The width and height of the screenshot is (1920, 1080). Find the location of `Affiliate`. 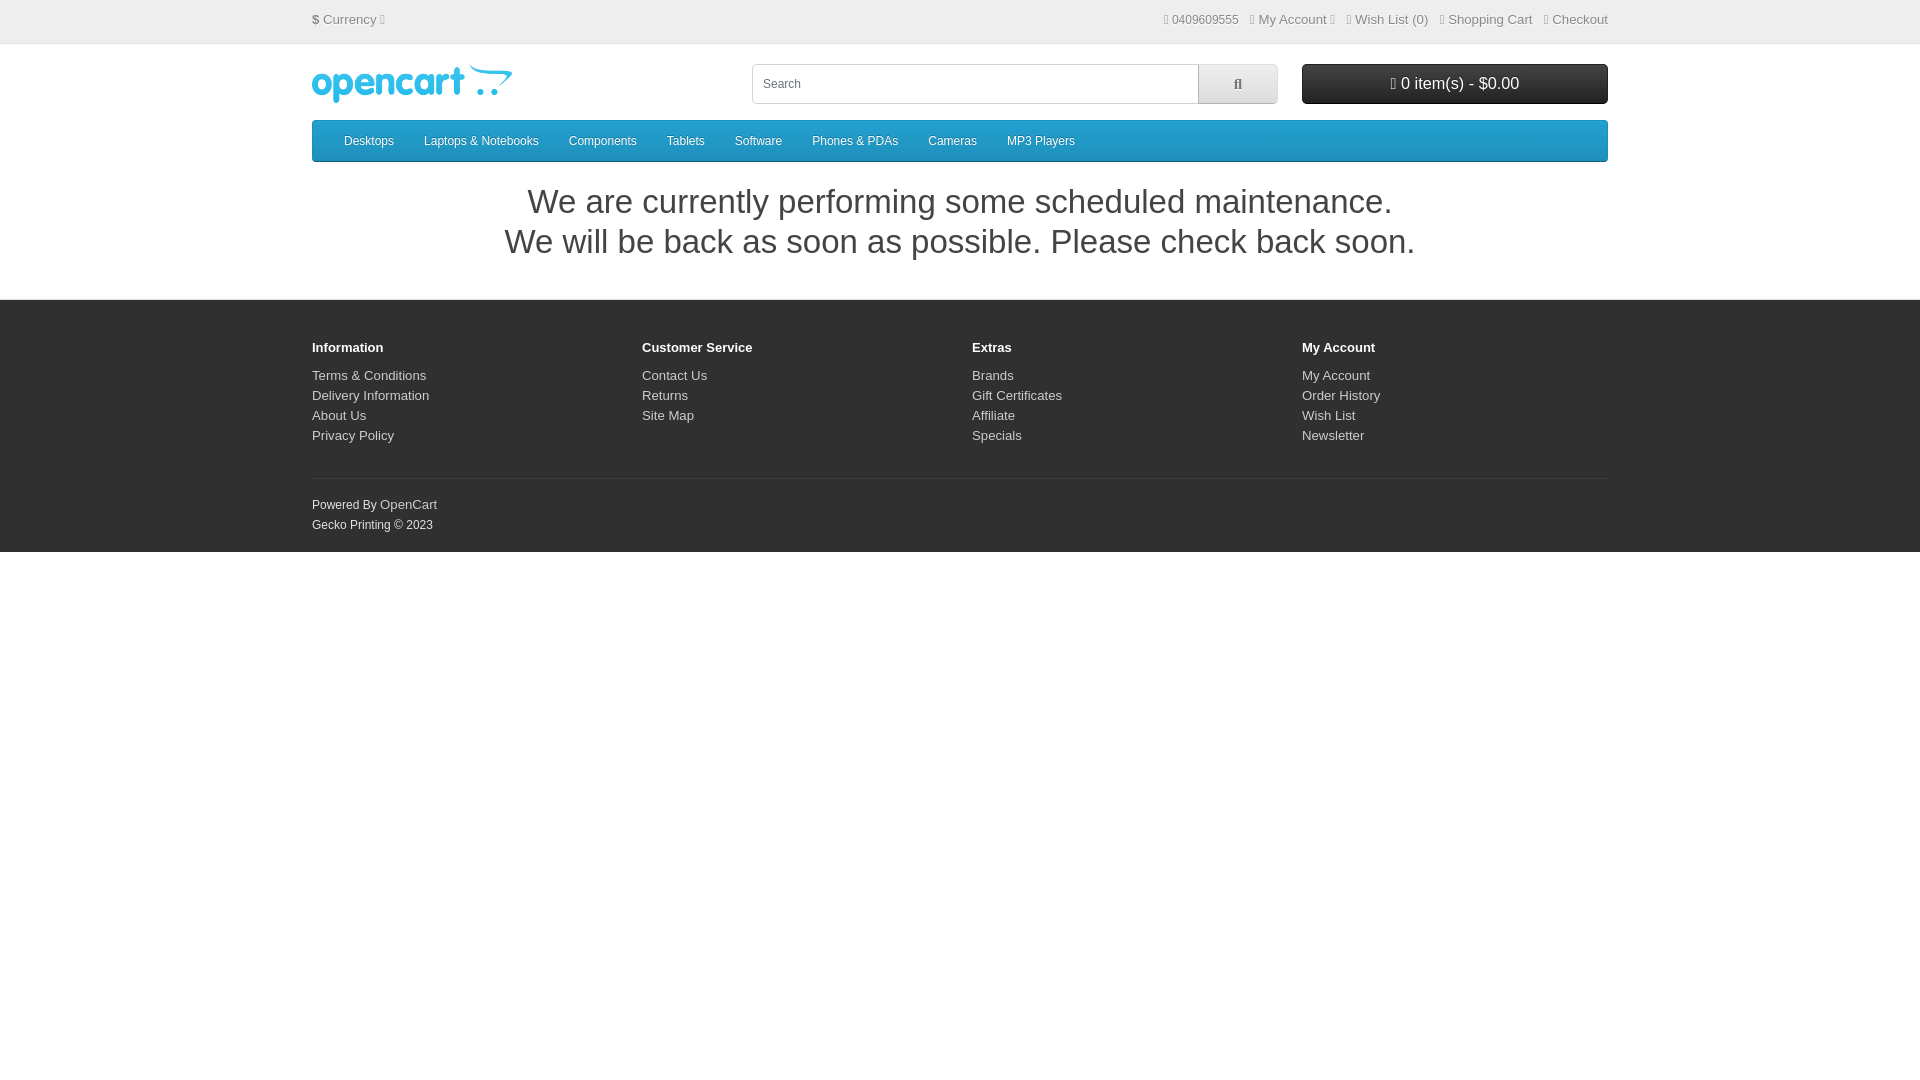

Affiliate is located at coordinates (994, 416).